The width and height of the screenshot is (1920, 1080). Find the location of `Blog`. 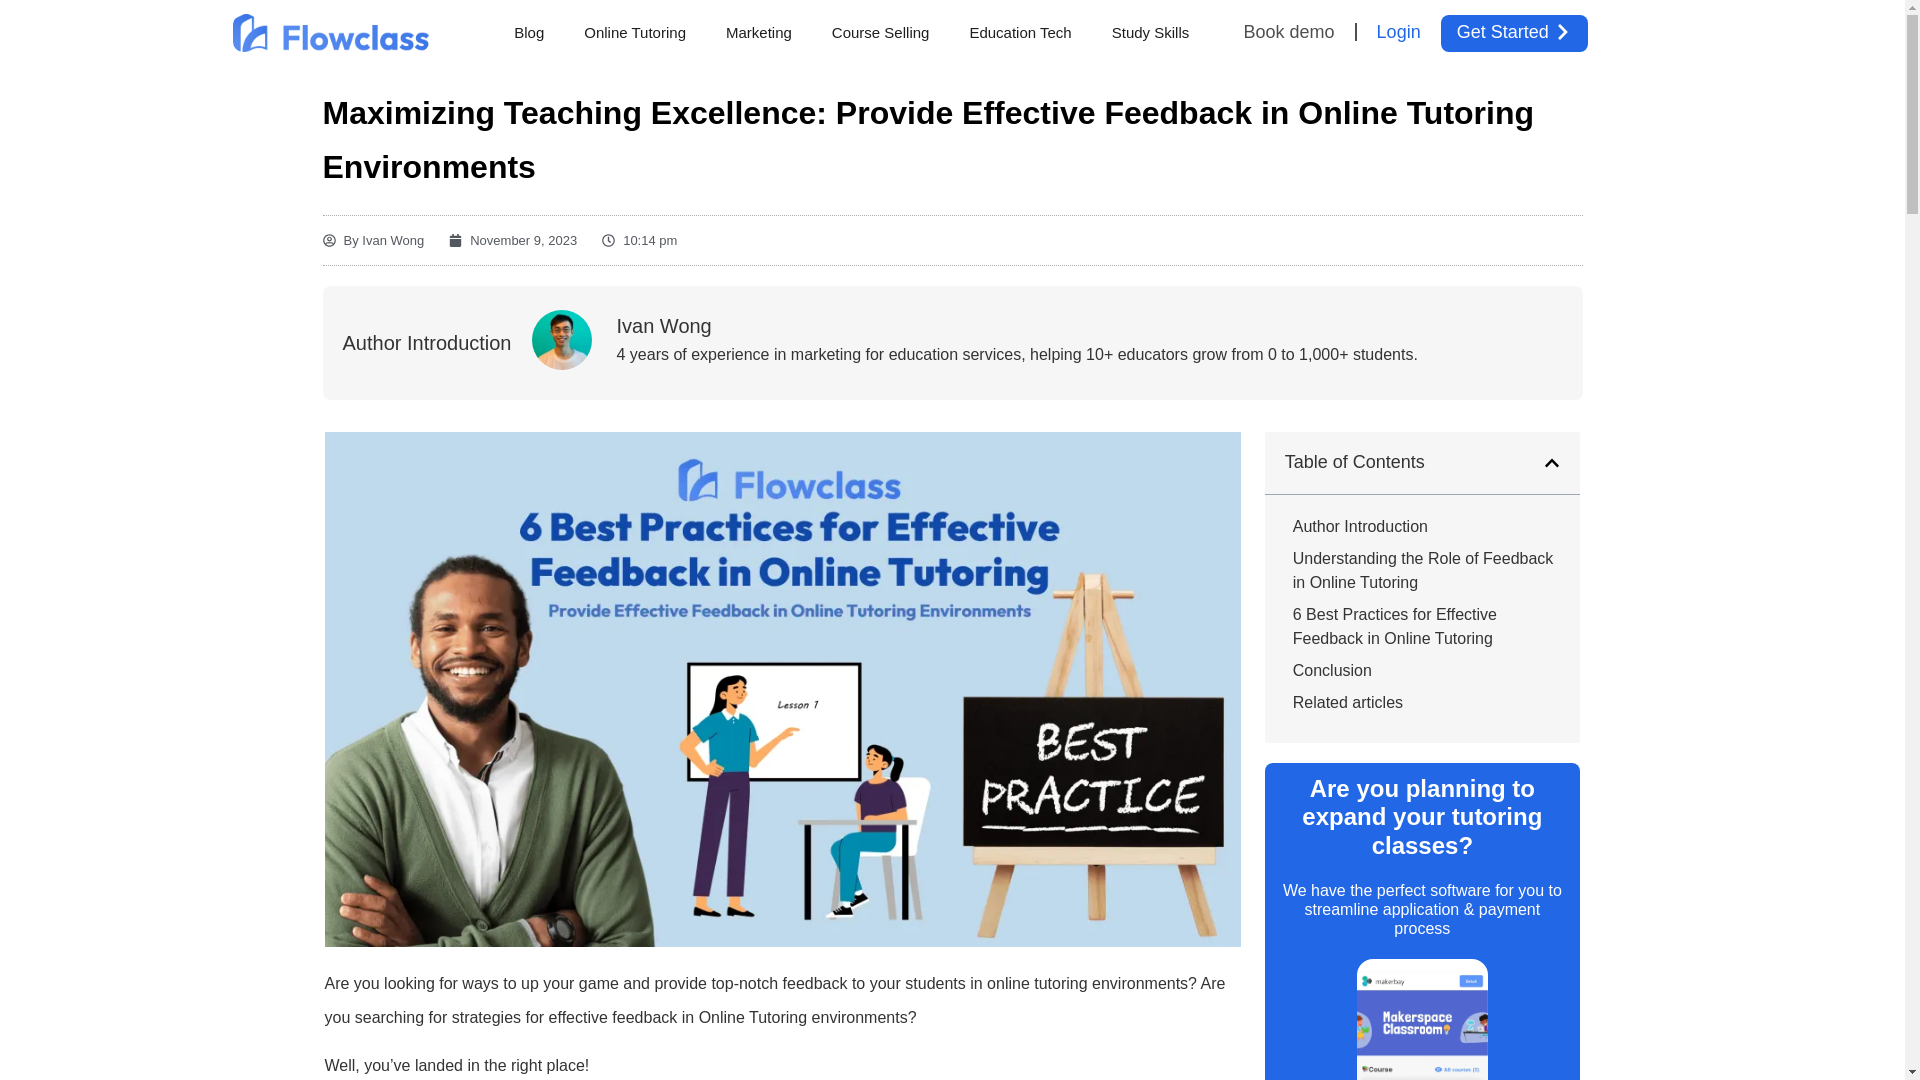

Blog is located at coordinates (528, 32).